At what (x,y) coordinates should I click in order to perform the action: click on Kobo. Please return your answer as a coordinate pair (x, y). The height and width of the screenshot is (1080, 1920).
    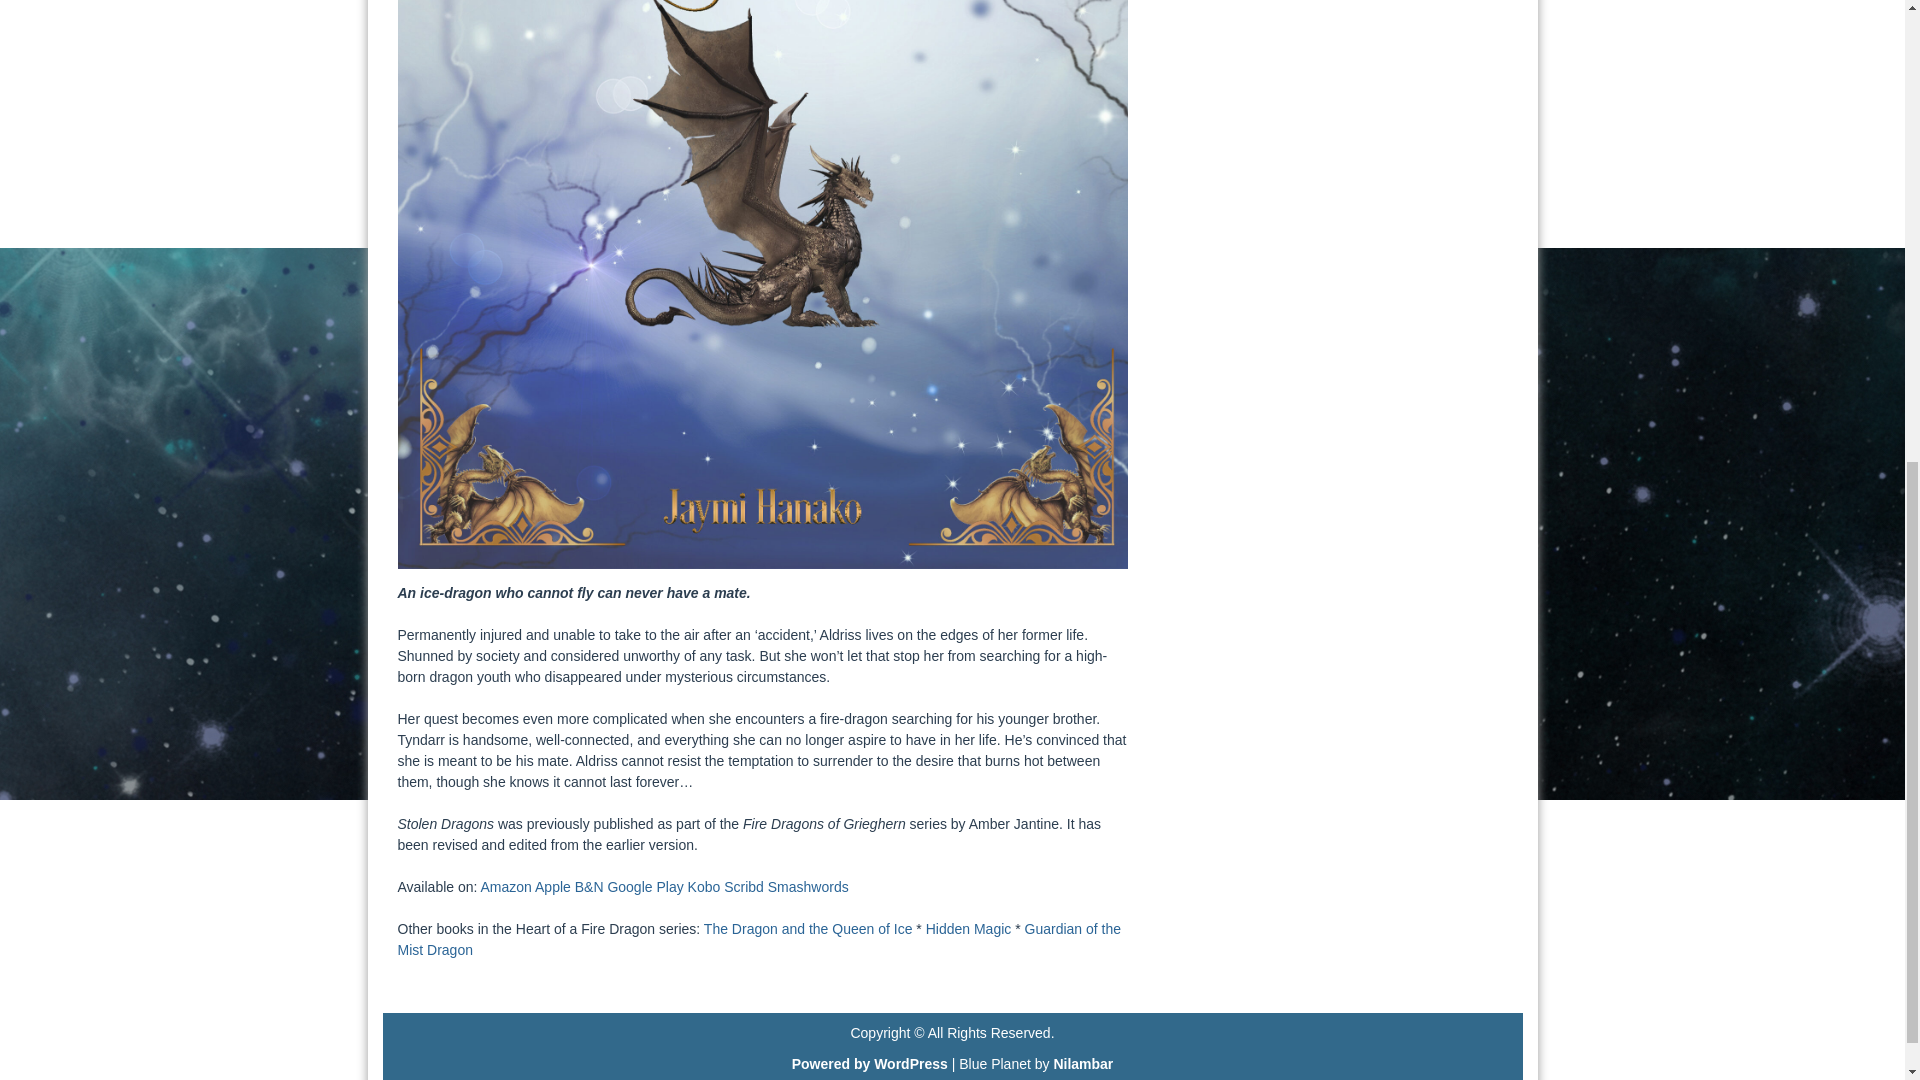
    Looking at the image, I should click on (704, 887).